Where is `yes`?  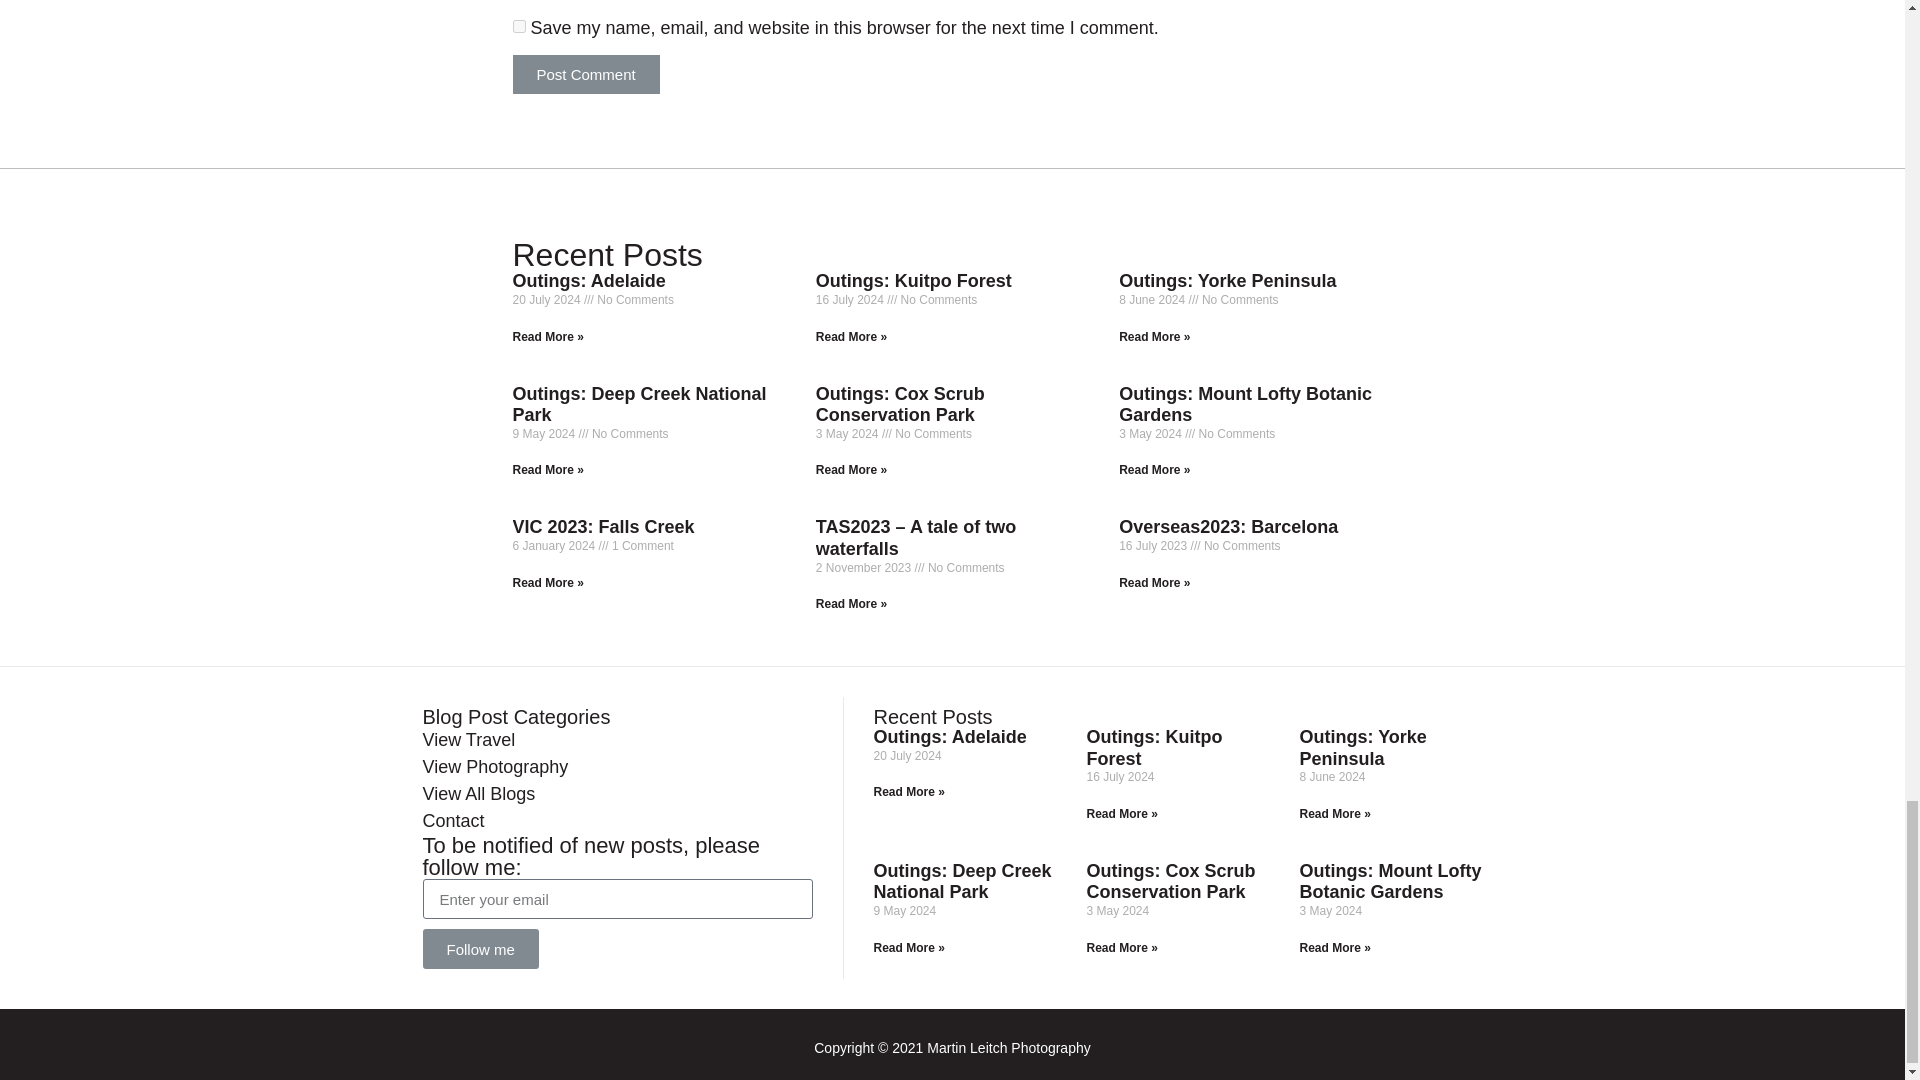
yes is located at coordinates (518, 26).